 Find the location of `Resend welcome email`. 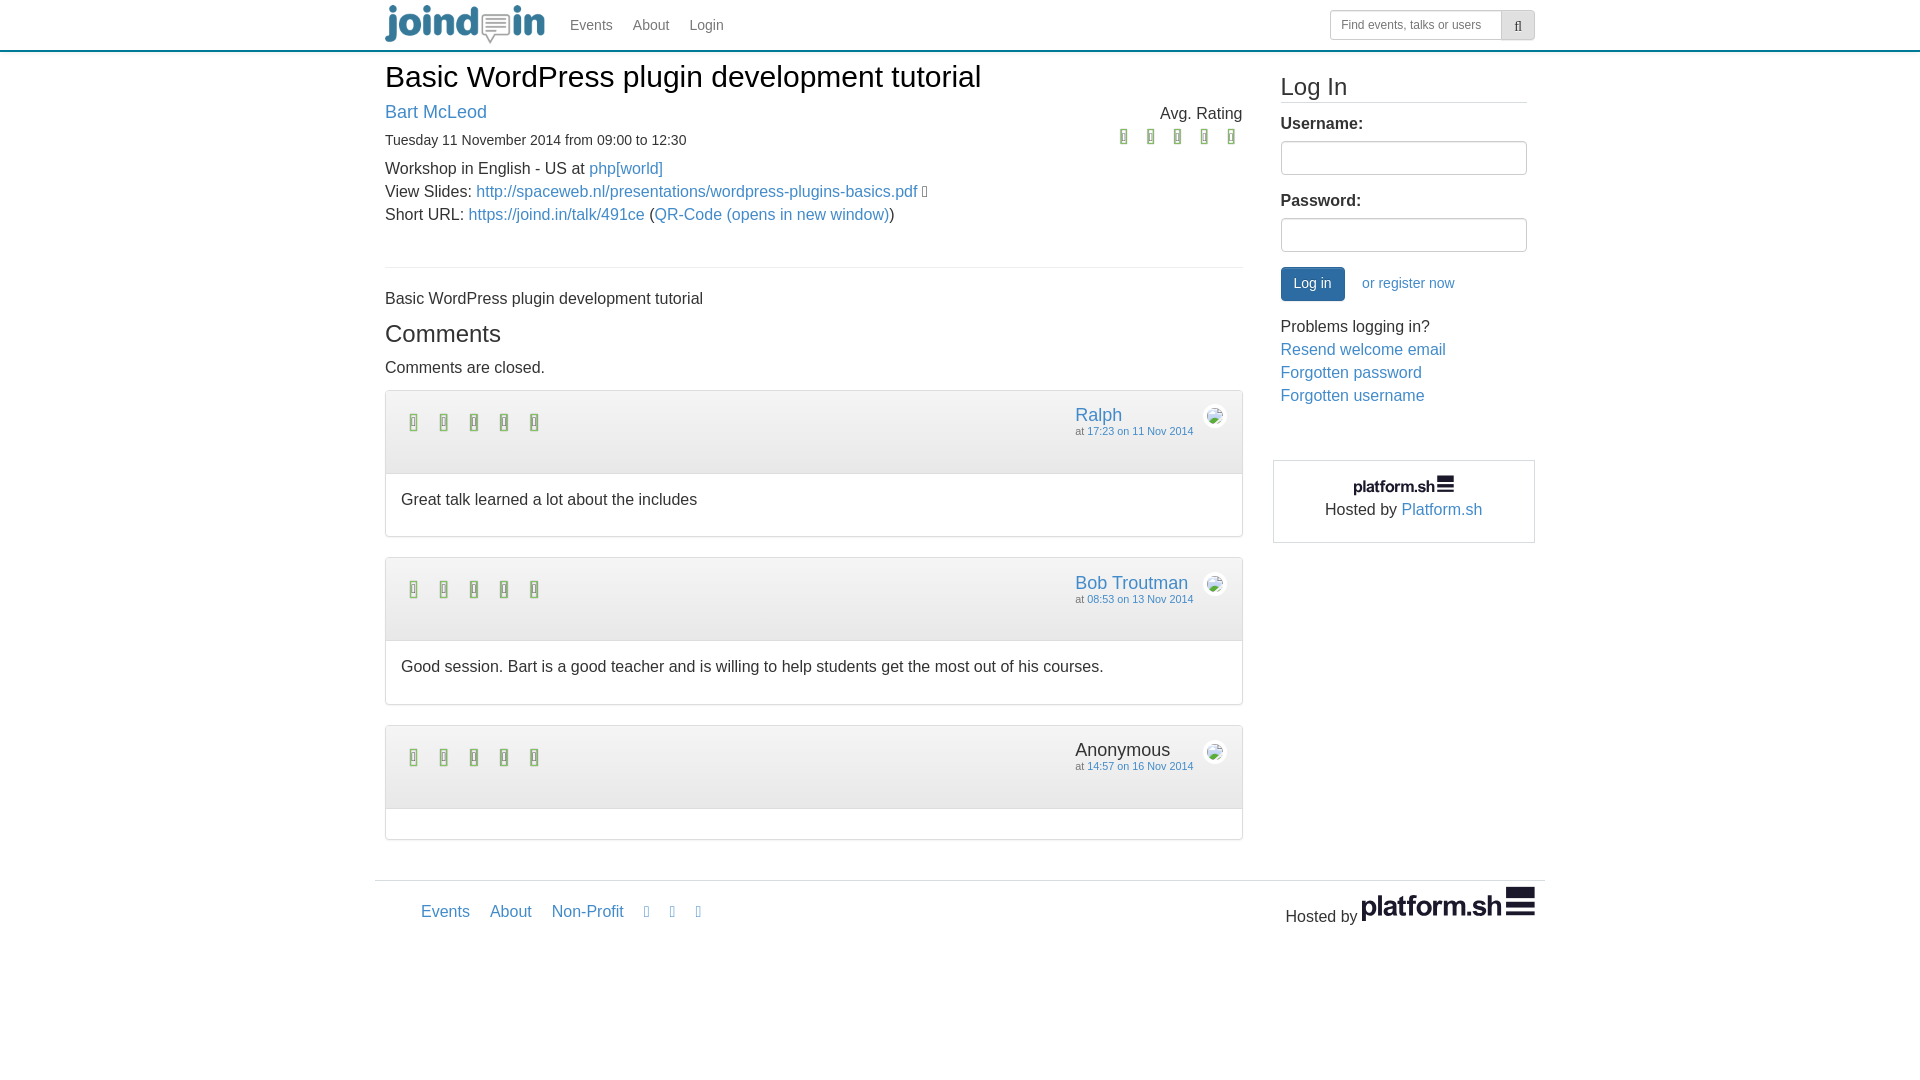

Resend welcome email is located at coordinates (1362, 349).